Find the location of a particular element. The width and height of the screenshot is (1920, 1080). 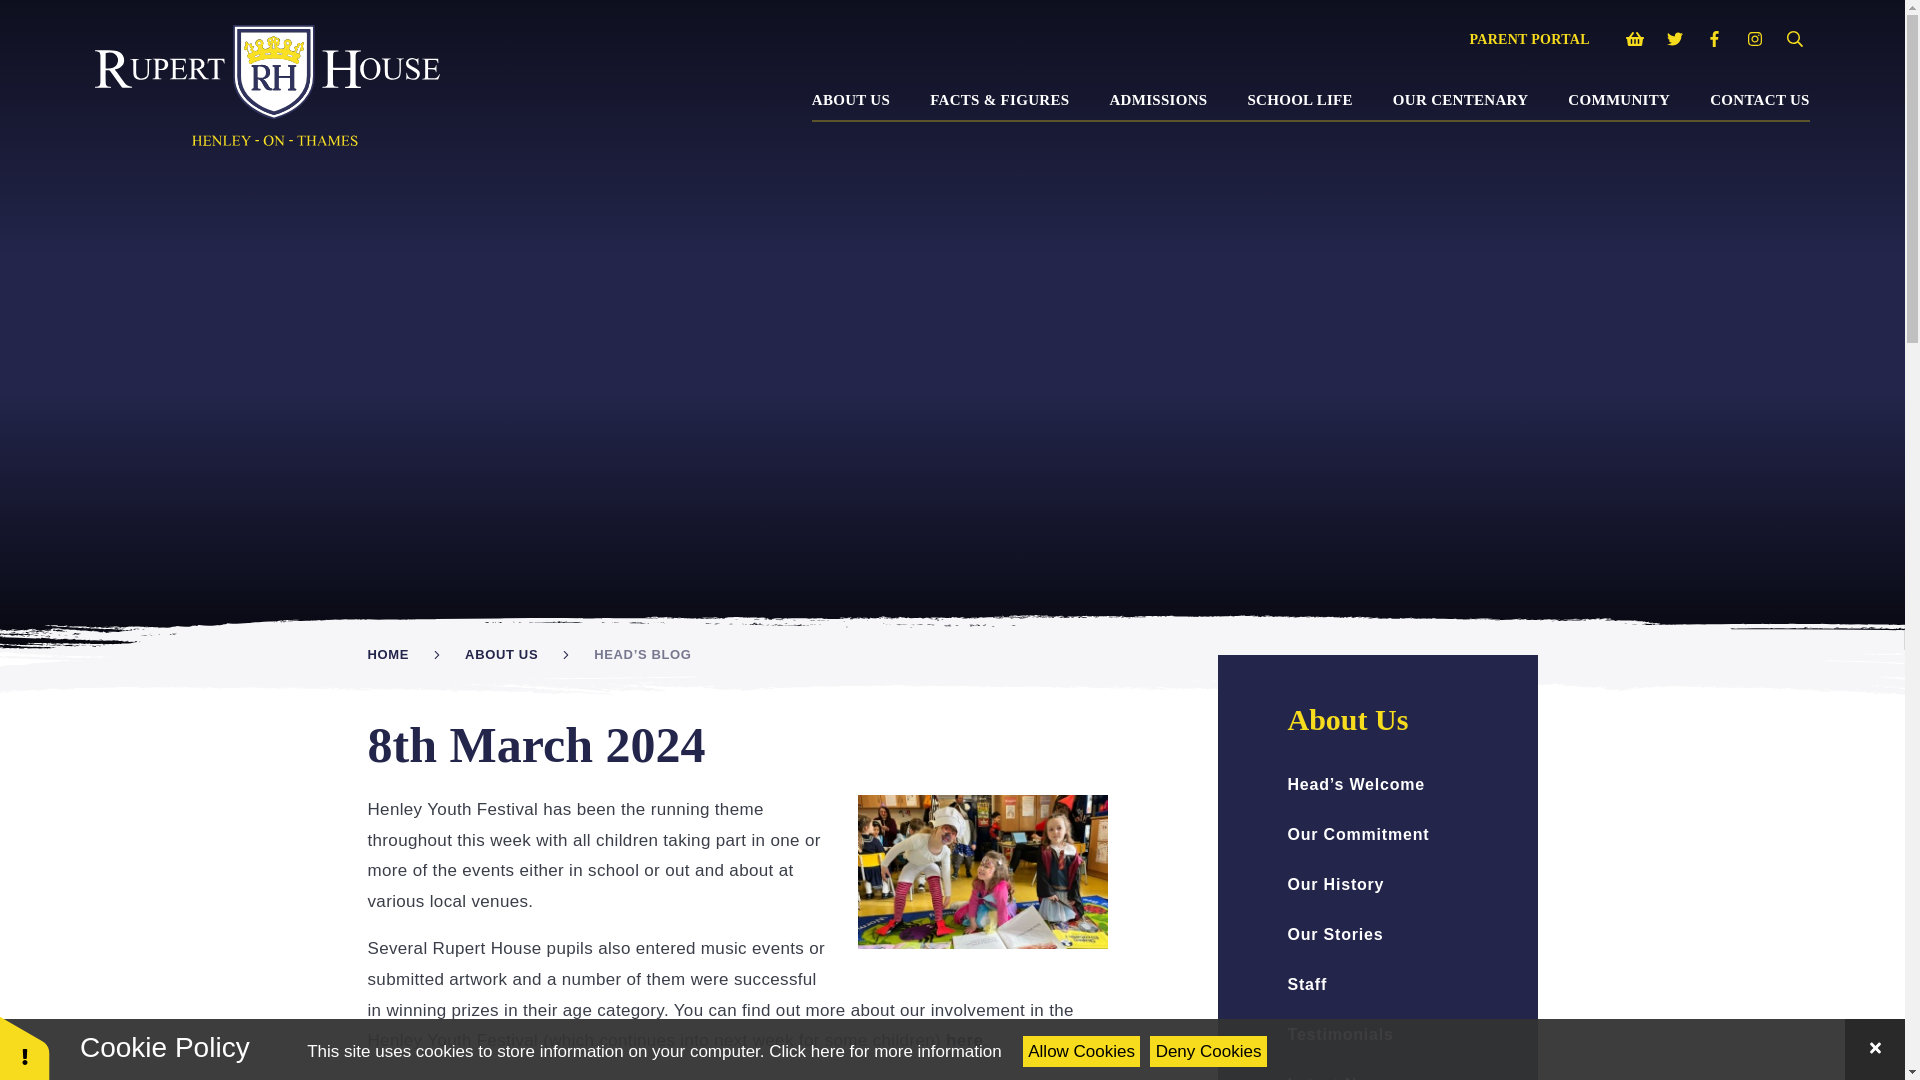

Deny Cookies is located at coordinates (1208, 1051).